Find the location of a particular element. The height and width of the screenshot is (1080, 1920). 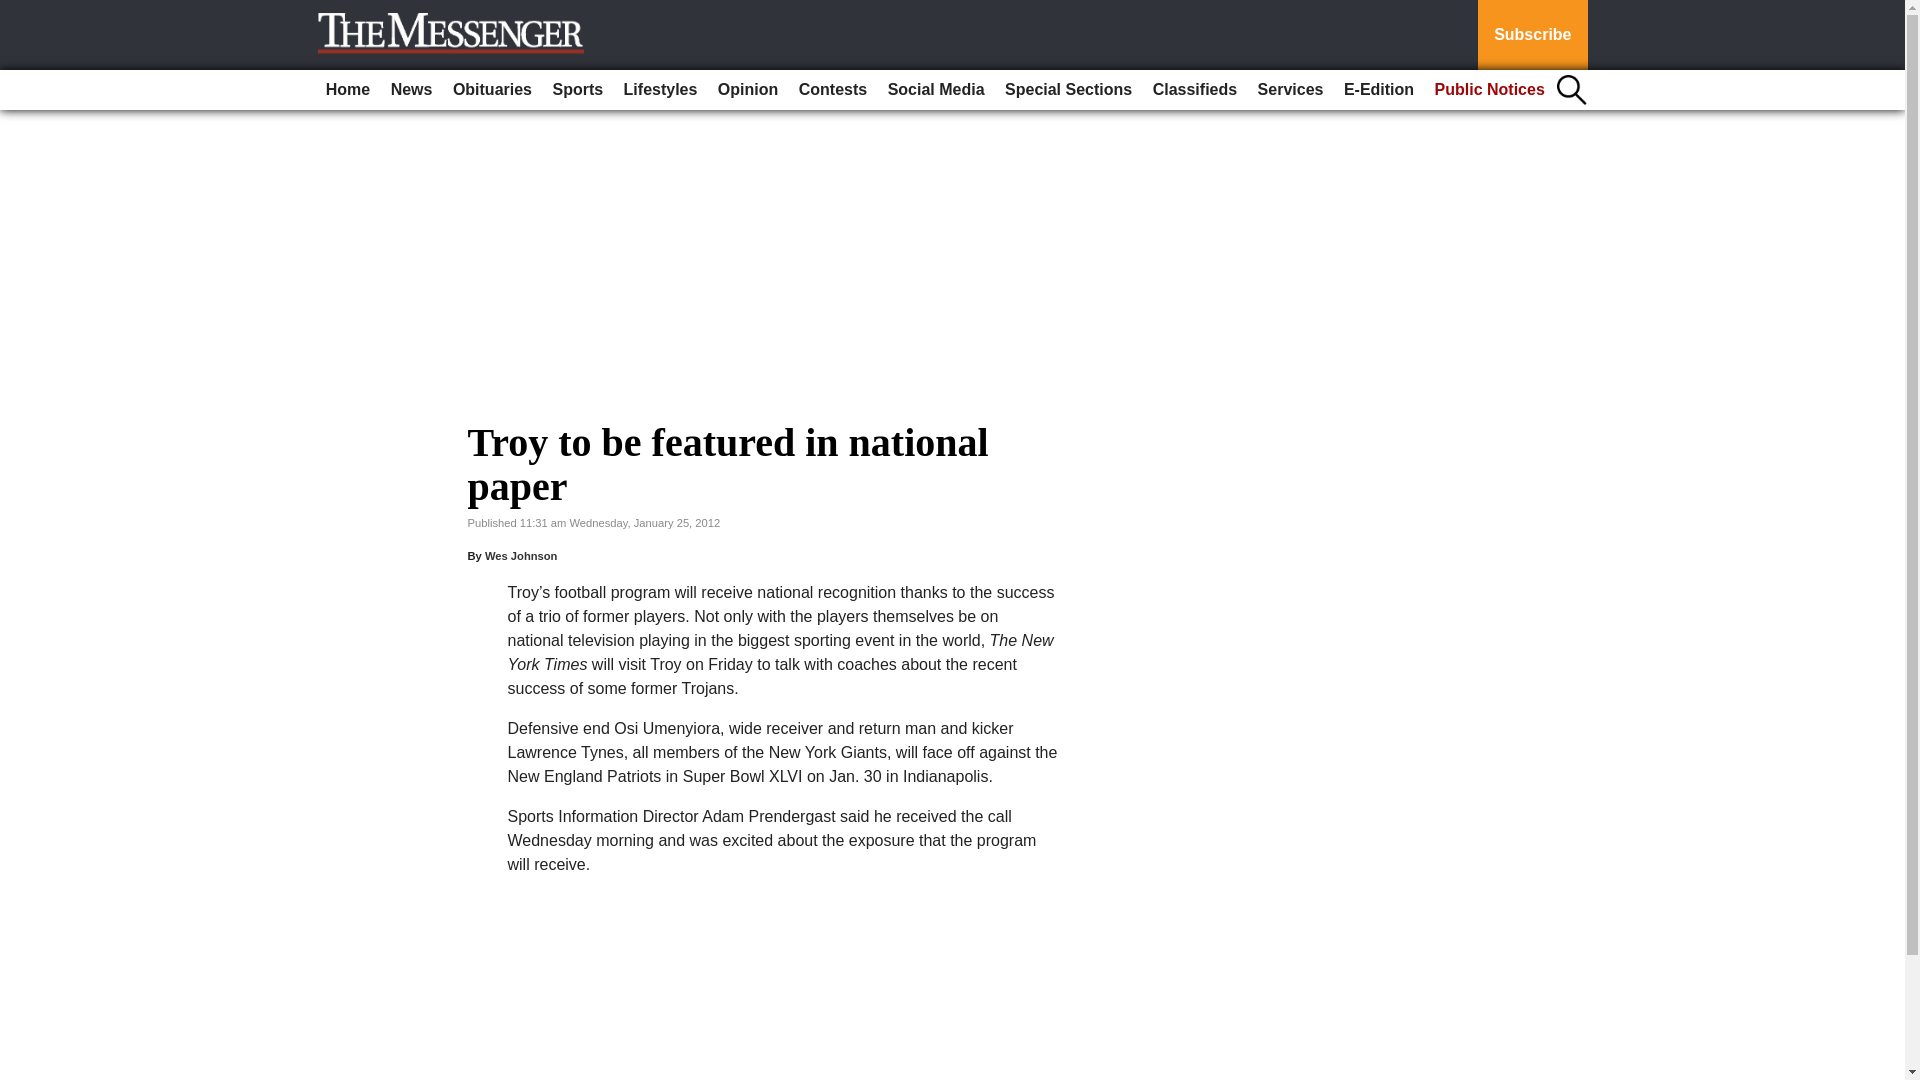

E-Edition is located at coordinates (1379, 90).